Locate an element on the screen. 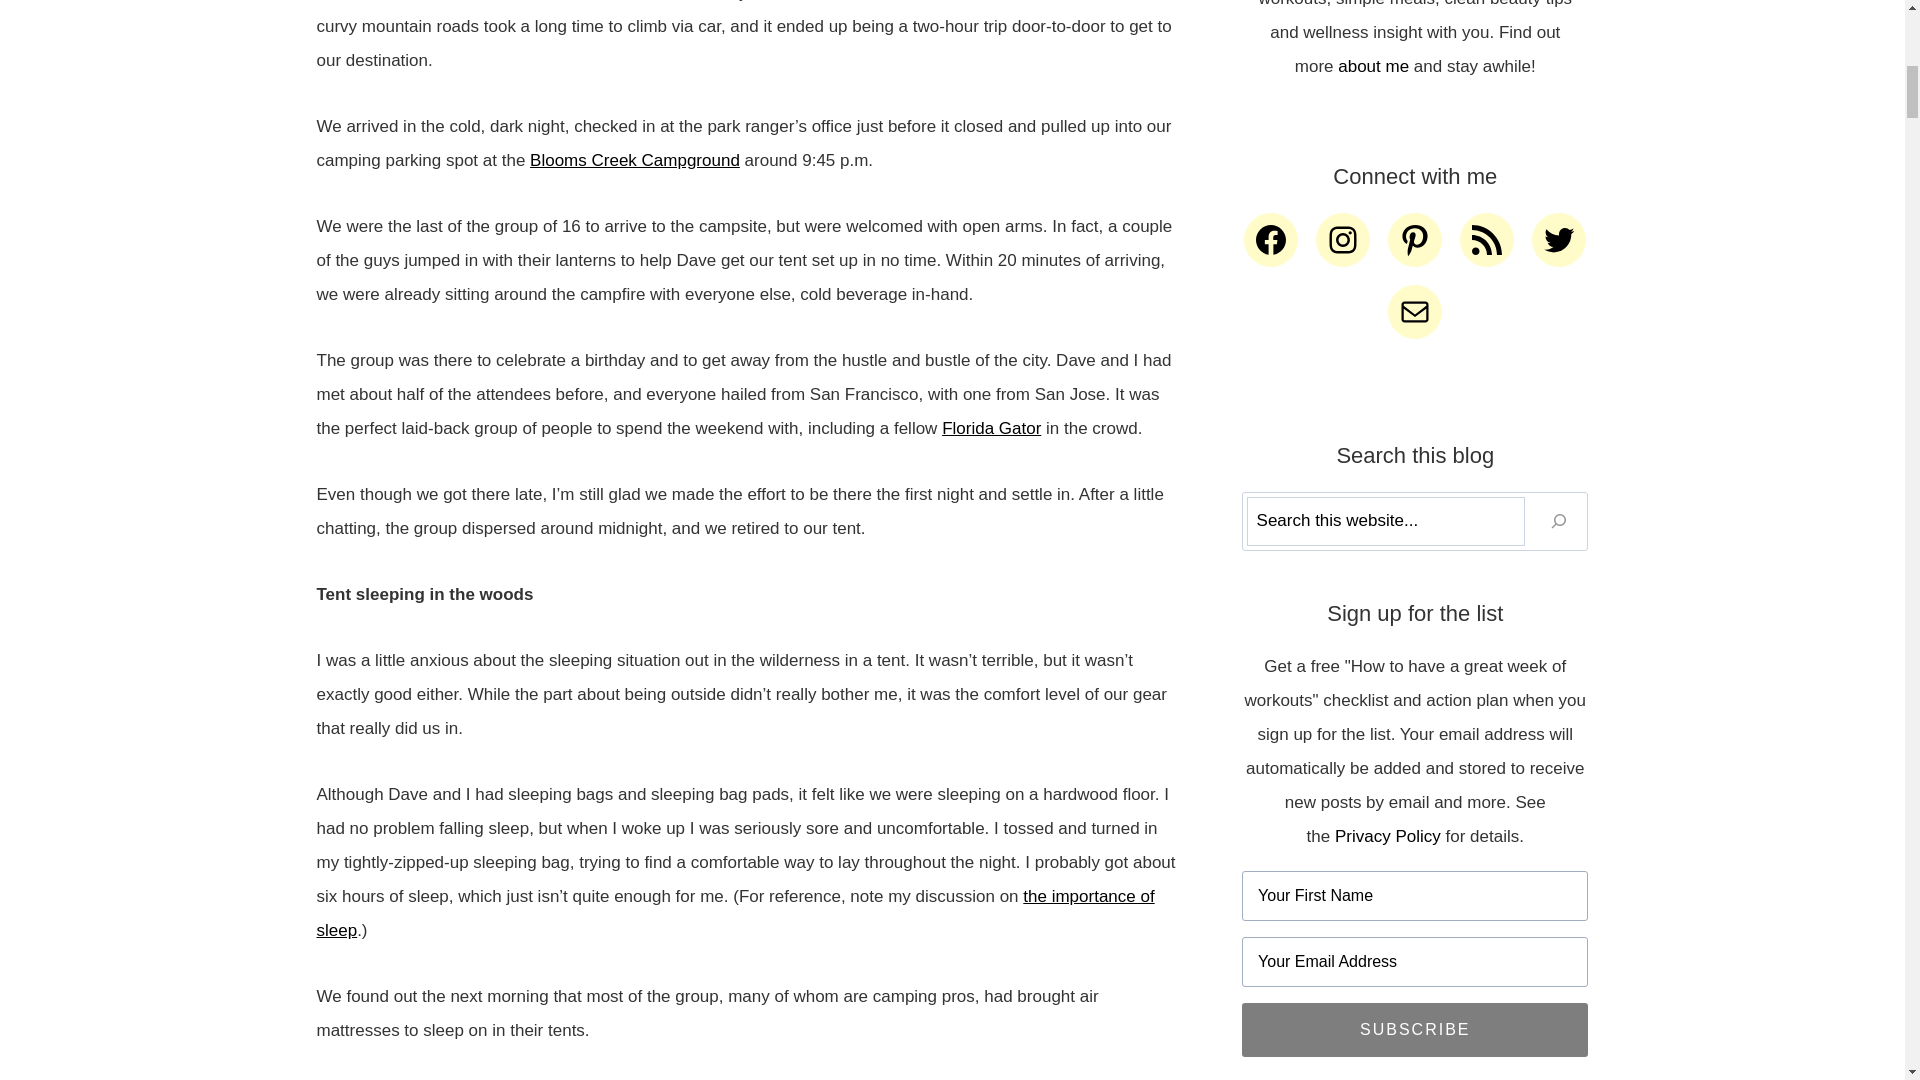 This screenshot has height=1080, width=1920. Sleep is an important part of a healthy life is located at coordinates (734, 912).